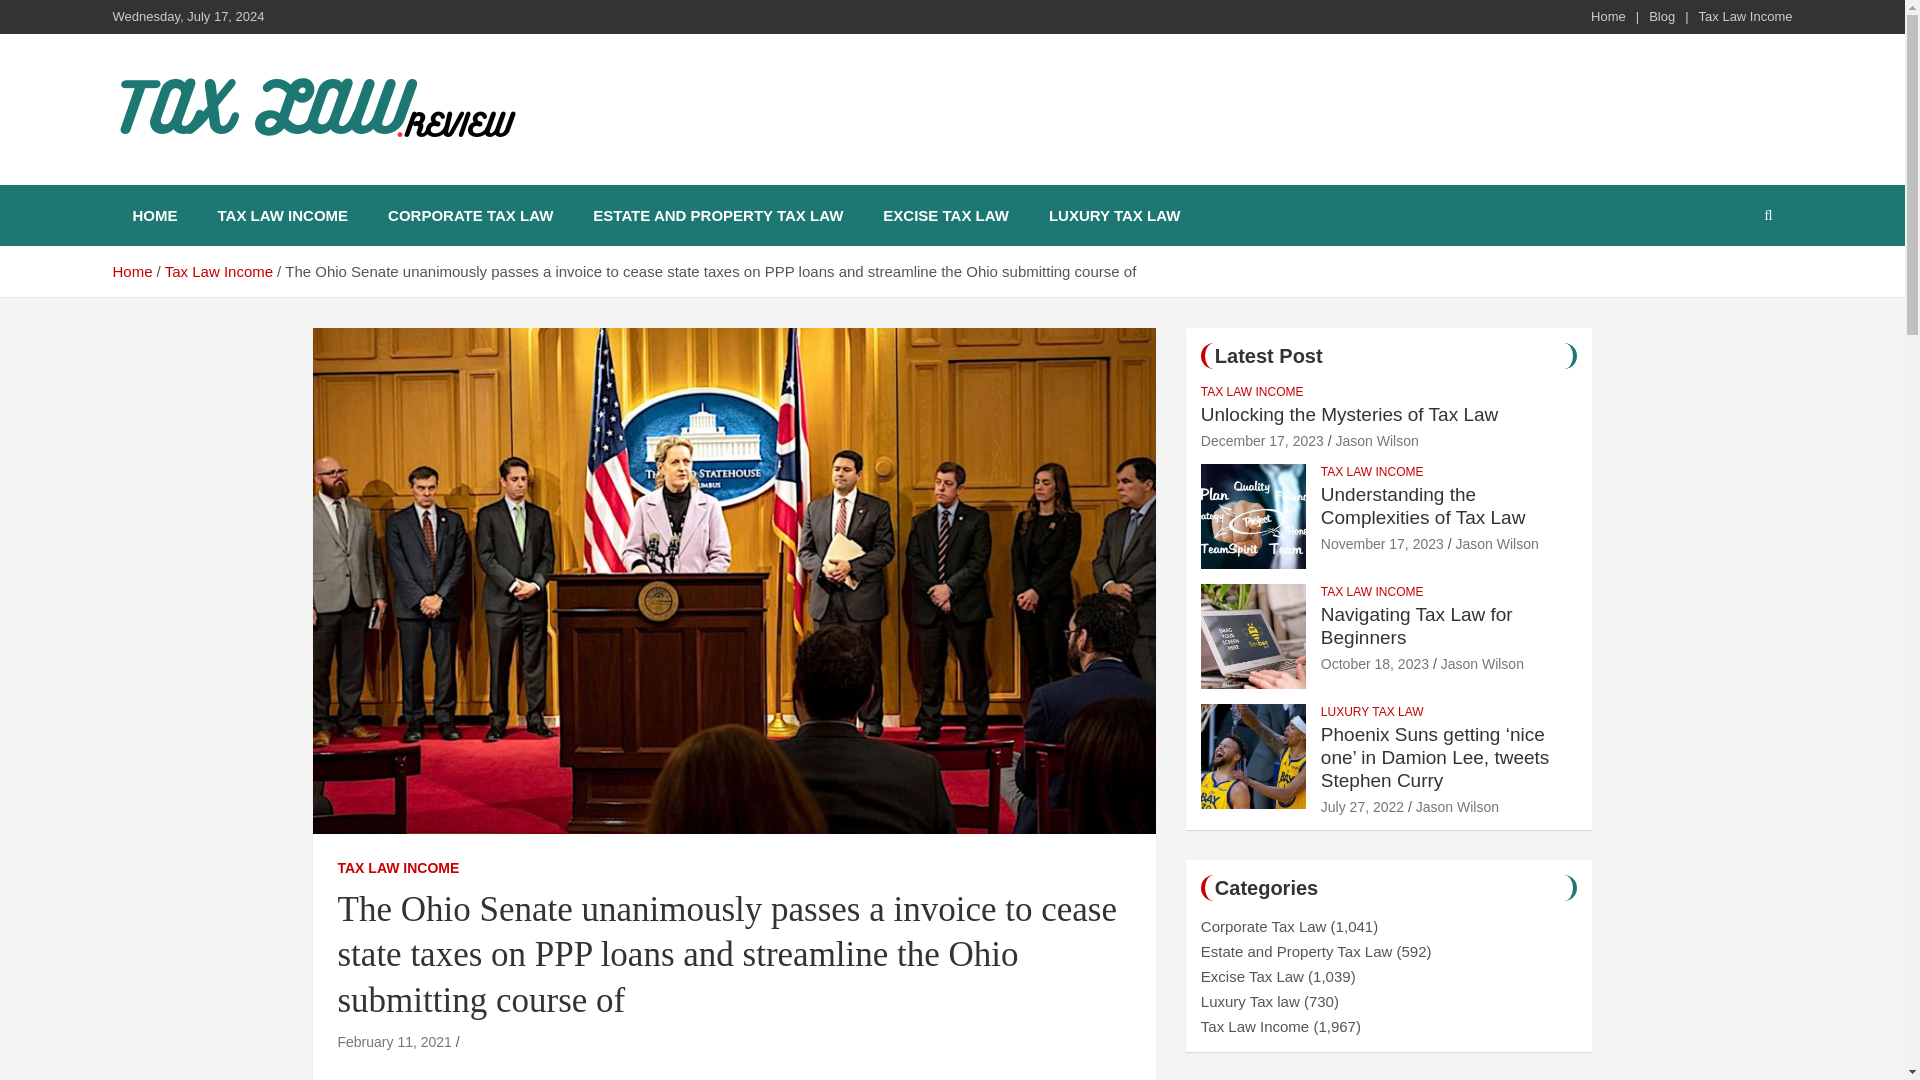 The image size is (1920, 1080). Describe the element at coordinates (1262, 441) in the screenshot. I see `December 17, 2023` at that location.